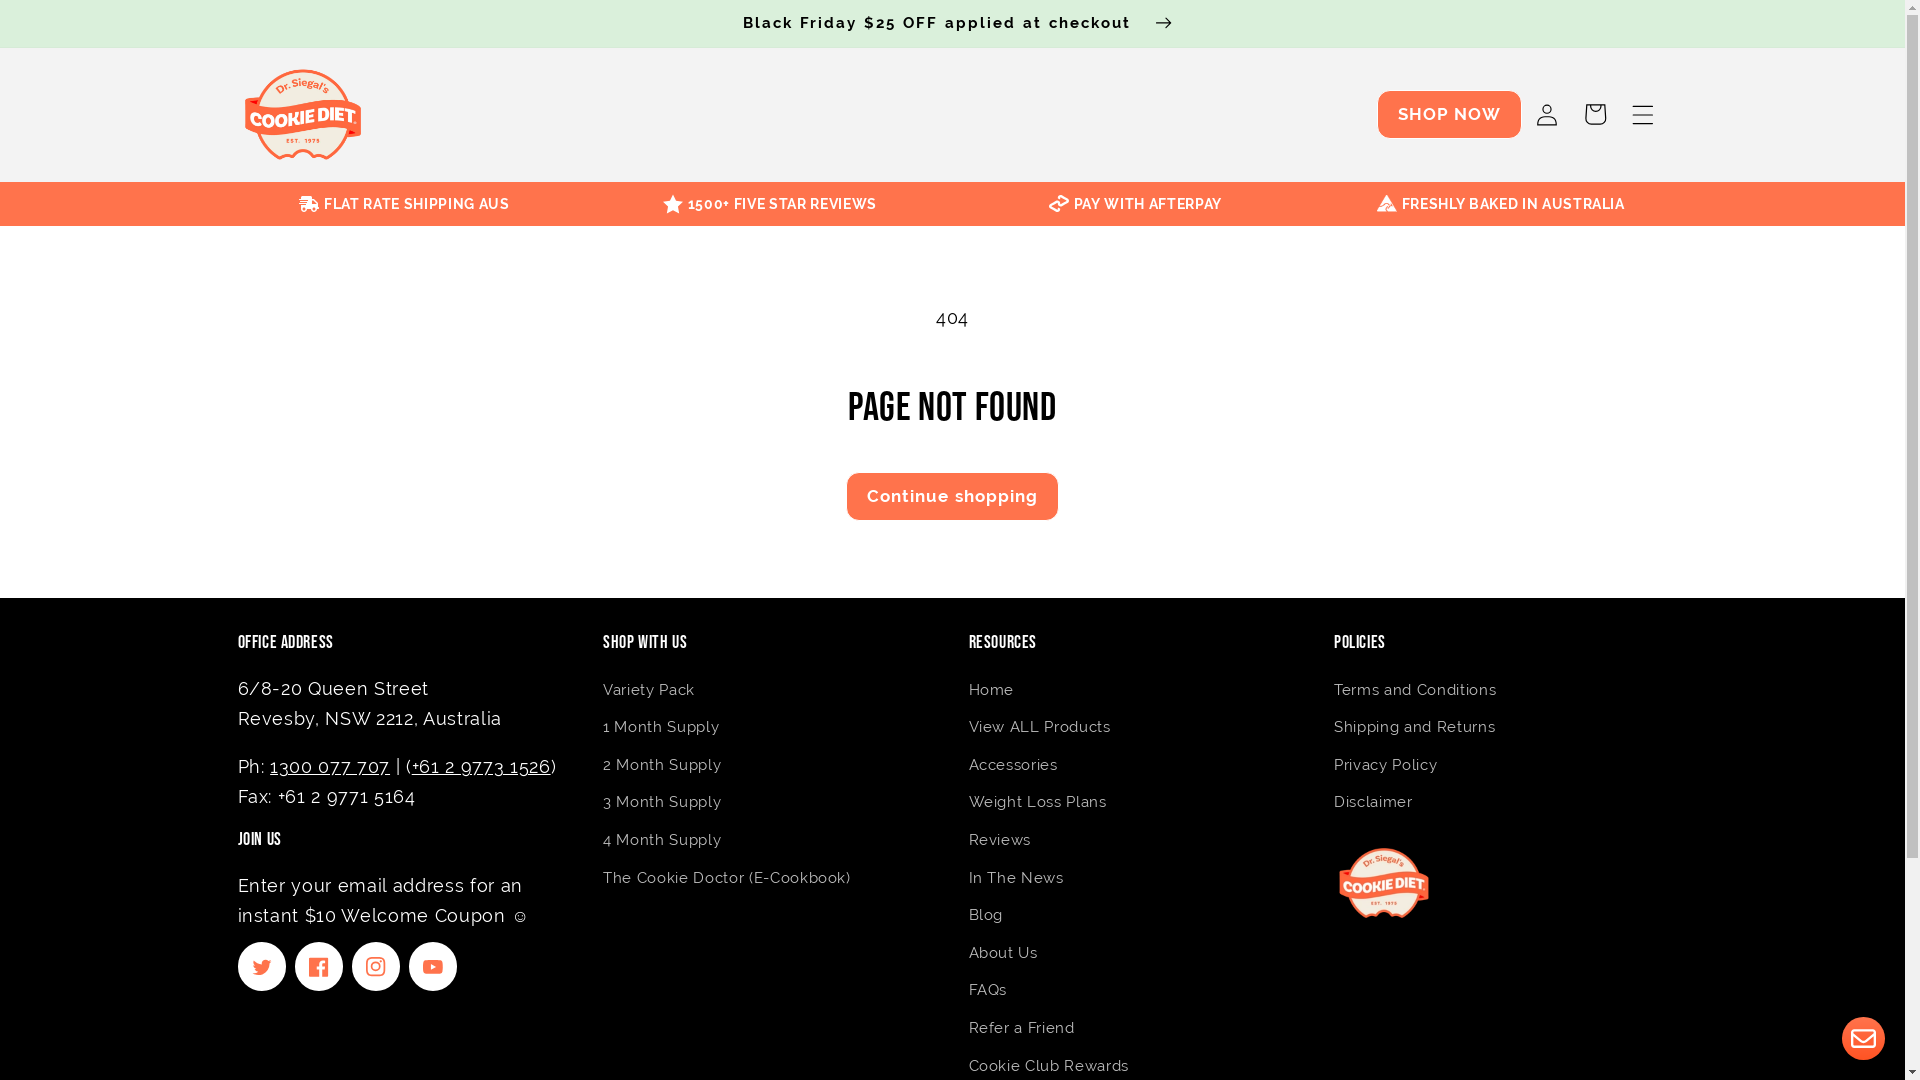 The image size is (1920, 1080). I want to click on Variety Pack, so click(649, 693).